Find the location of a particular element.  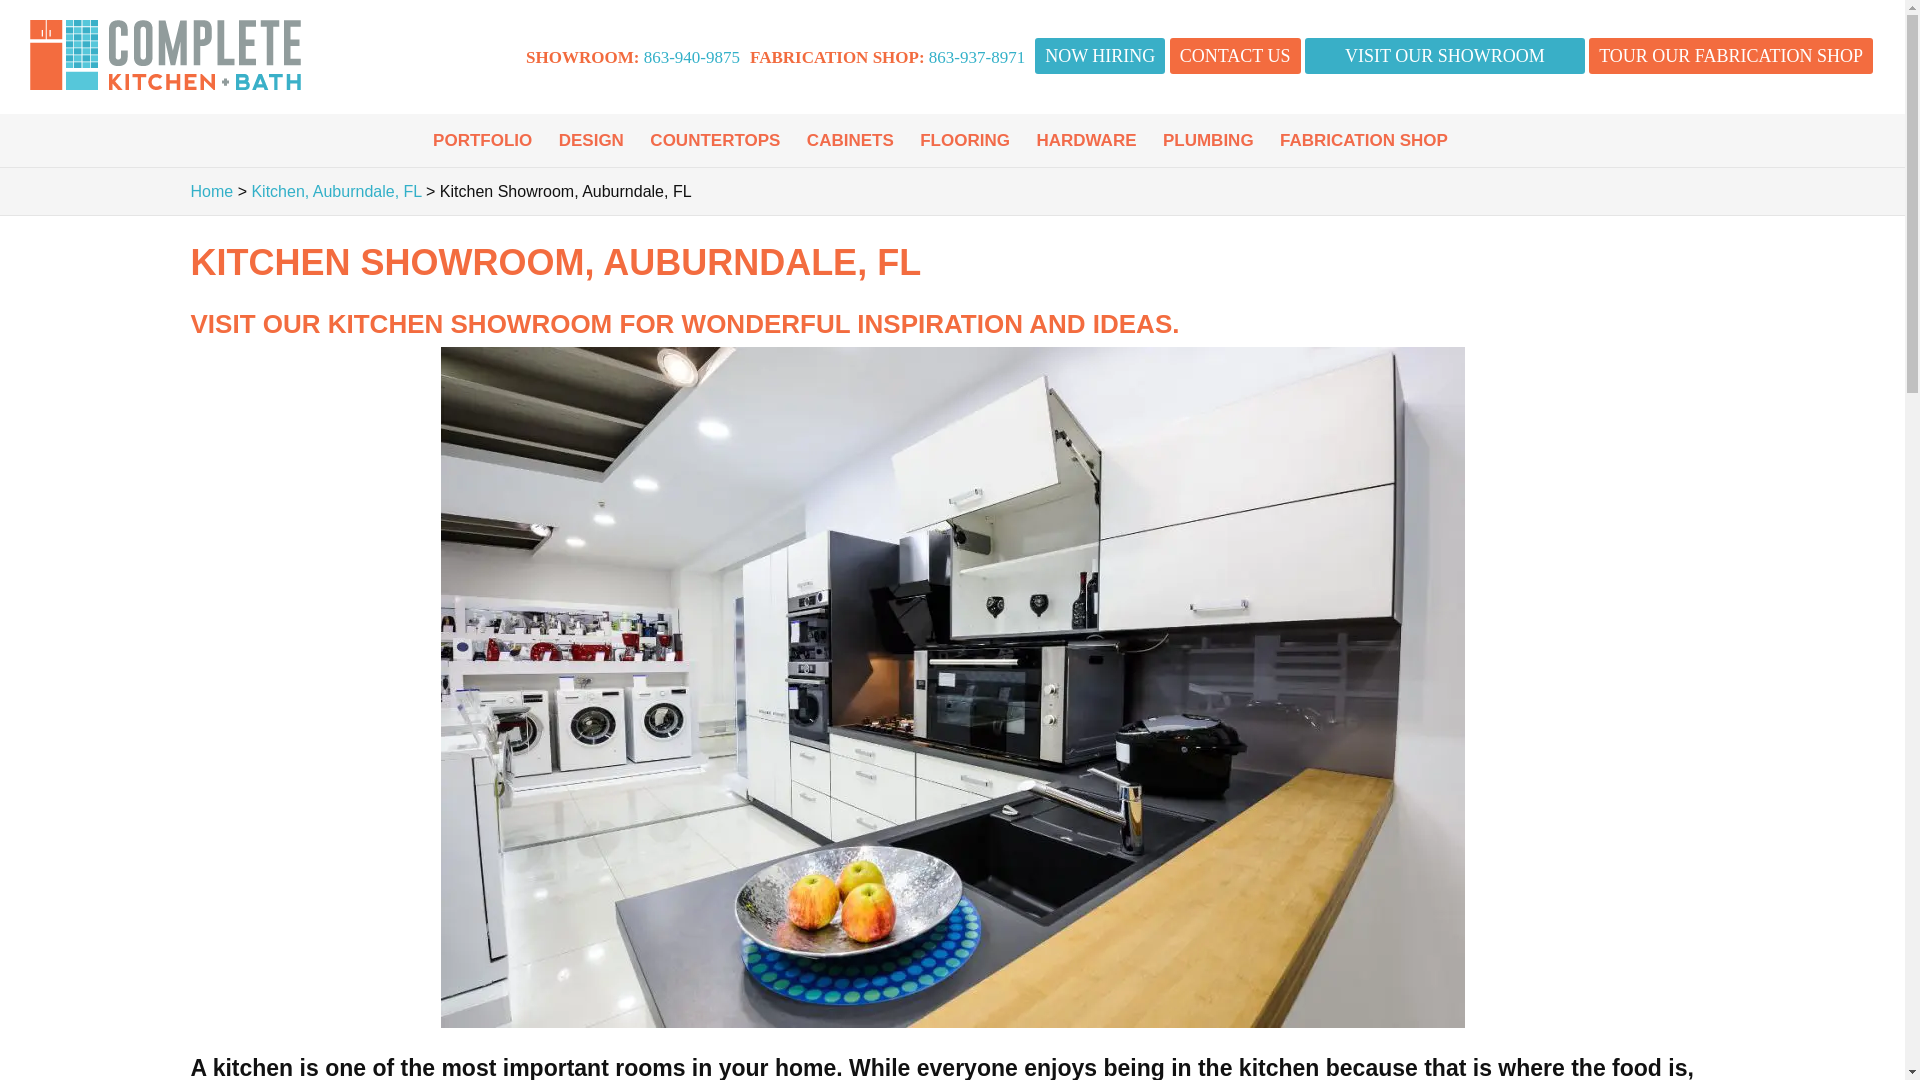

FLOORING is located at coordinates (964, 140).